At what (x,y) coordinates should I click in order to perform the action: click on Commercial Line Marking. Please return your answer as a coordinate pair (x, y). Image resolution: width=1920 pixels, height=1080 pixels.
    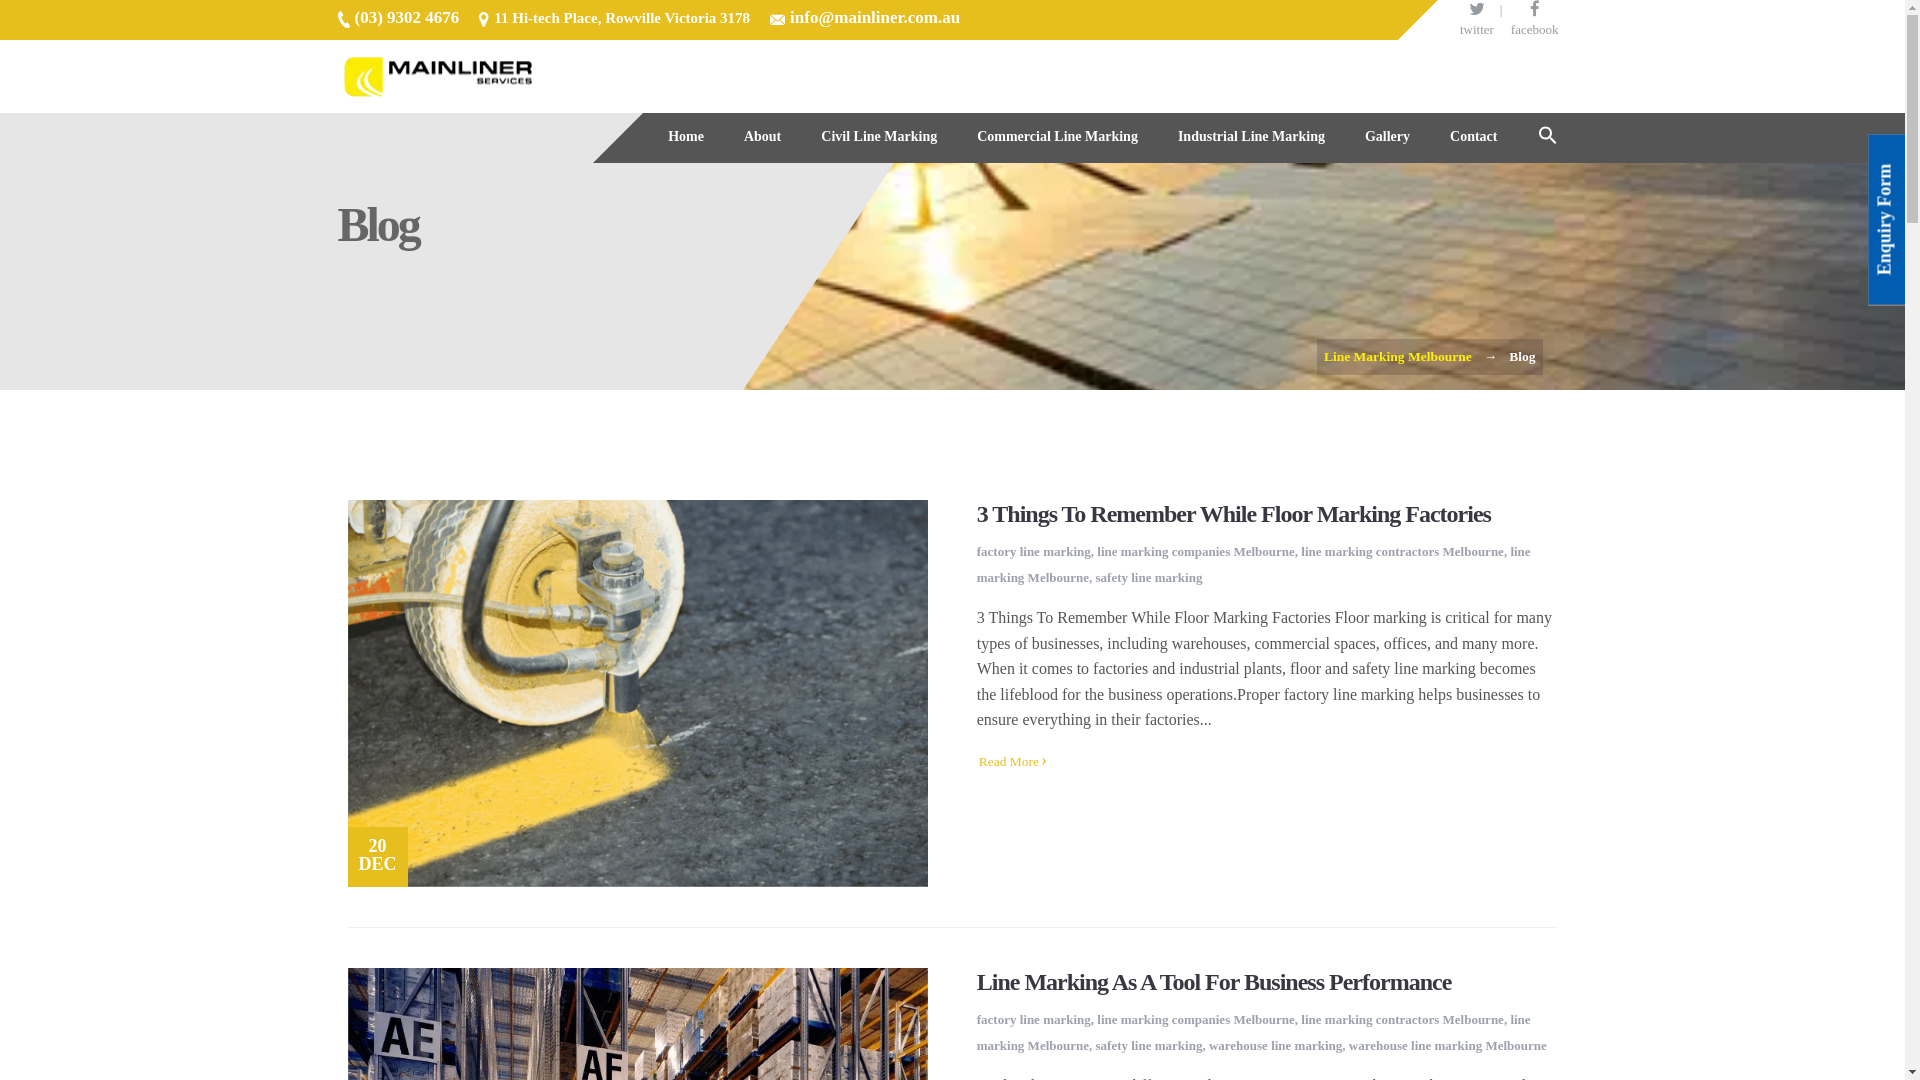
    Looking at the image, I should click on (1058, 137).